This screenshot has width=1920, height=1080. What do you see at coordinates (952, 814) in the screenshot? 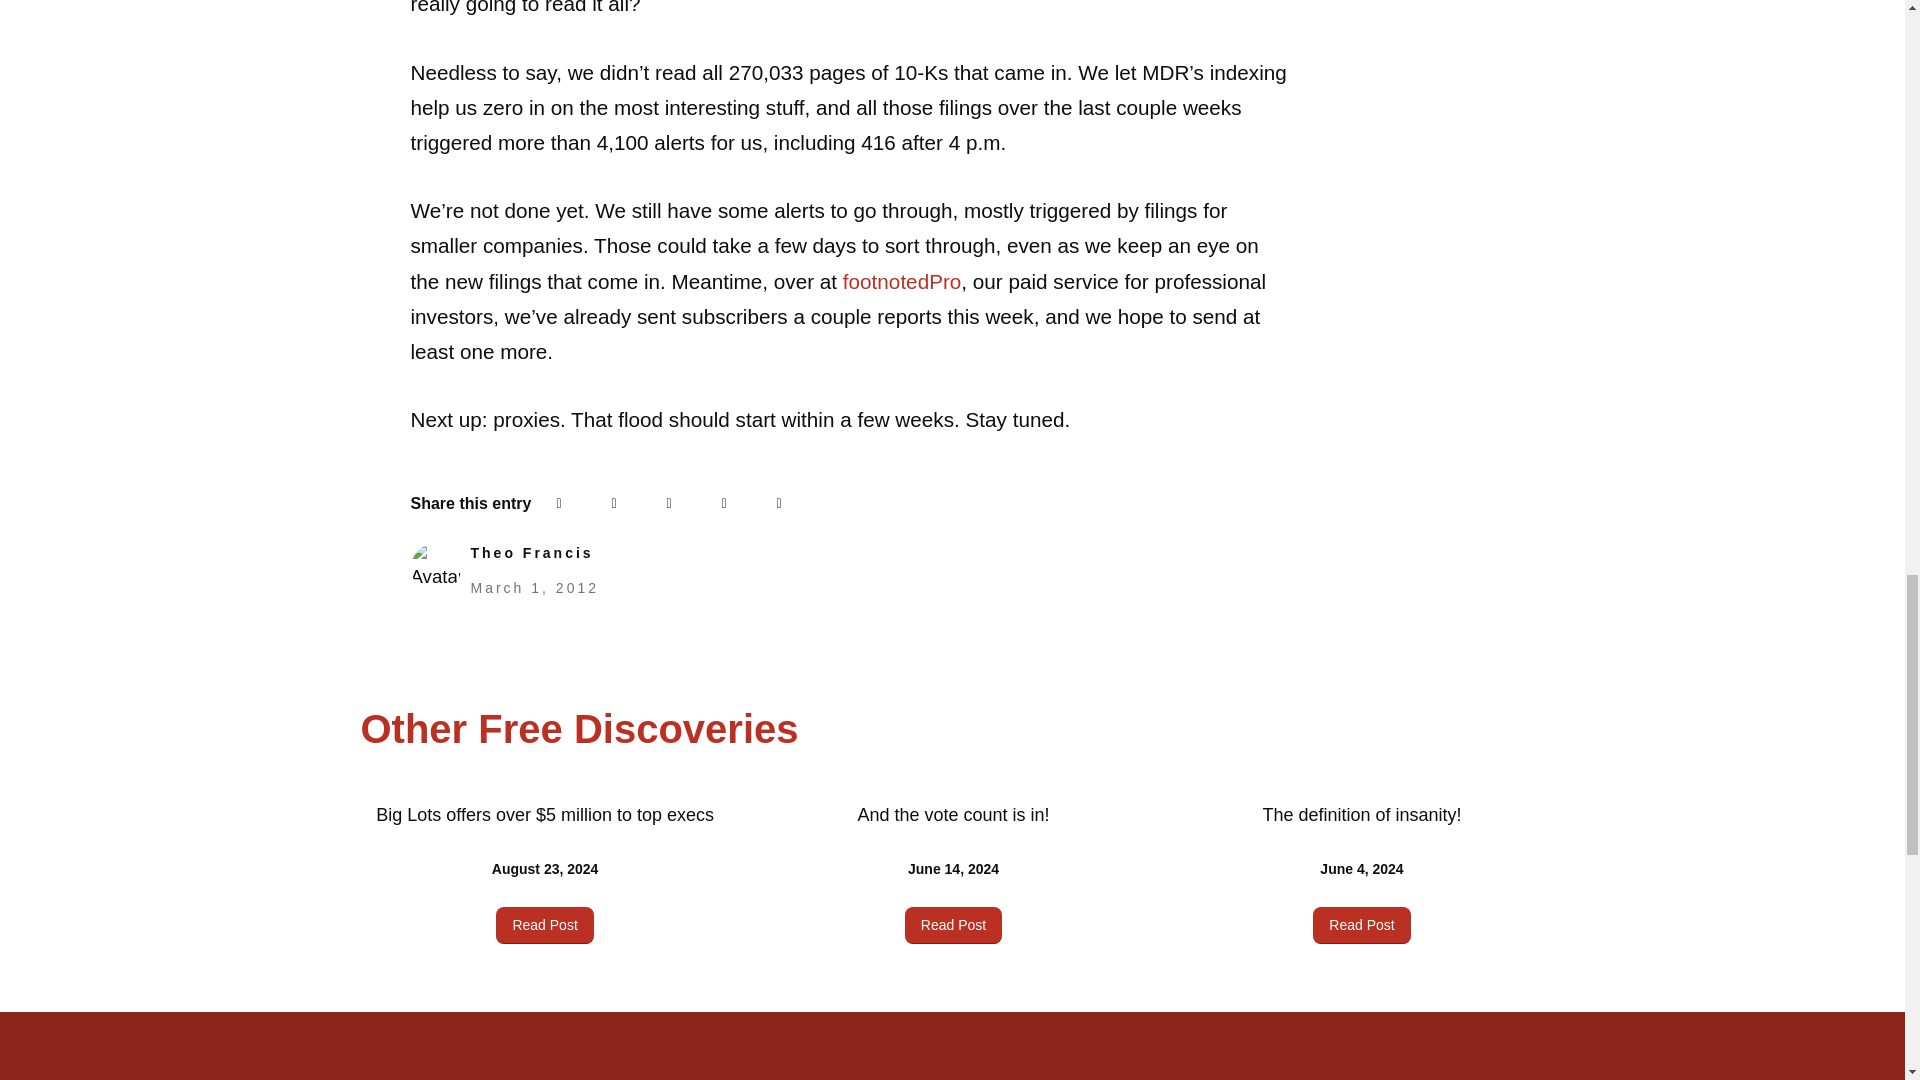
I see `And the vote count is in!` at bounding box center [952, 814].